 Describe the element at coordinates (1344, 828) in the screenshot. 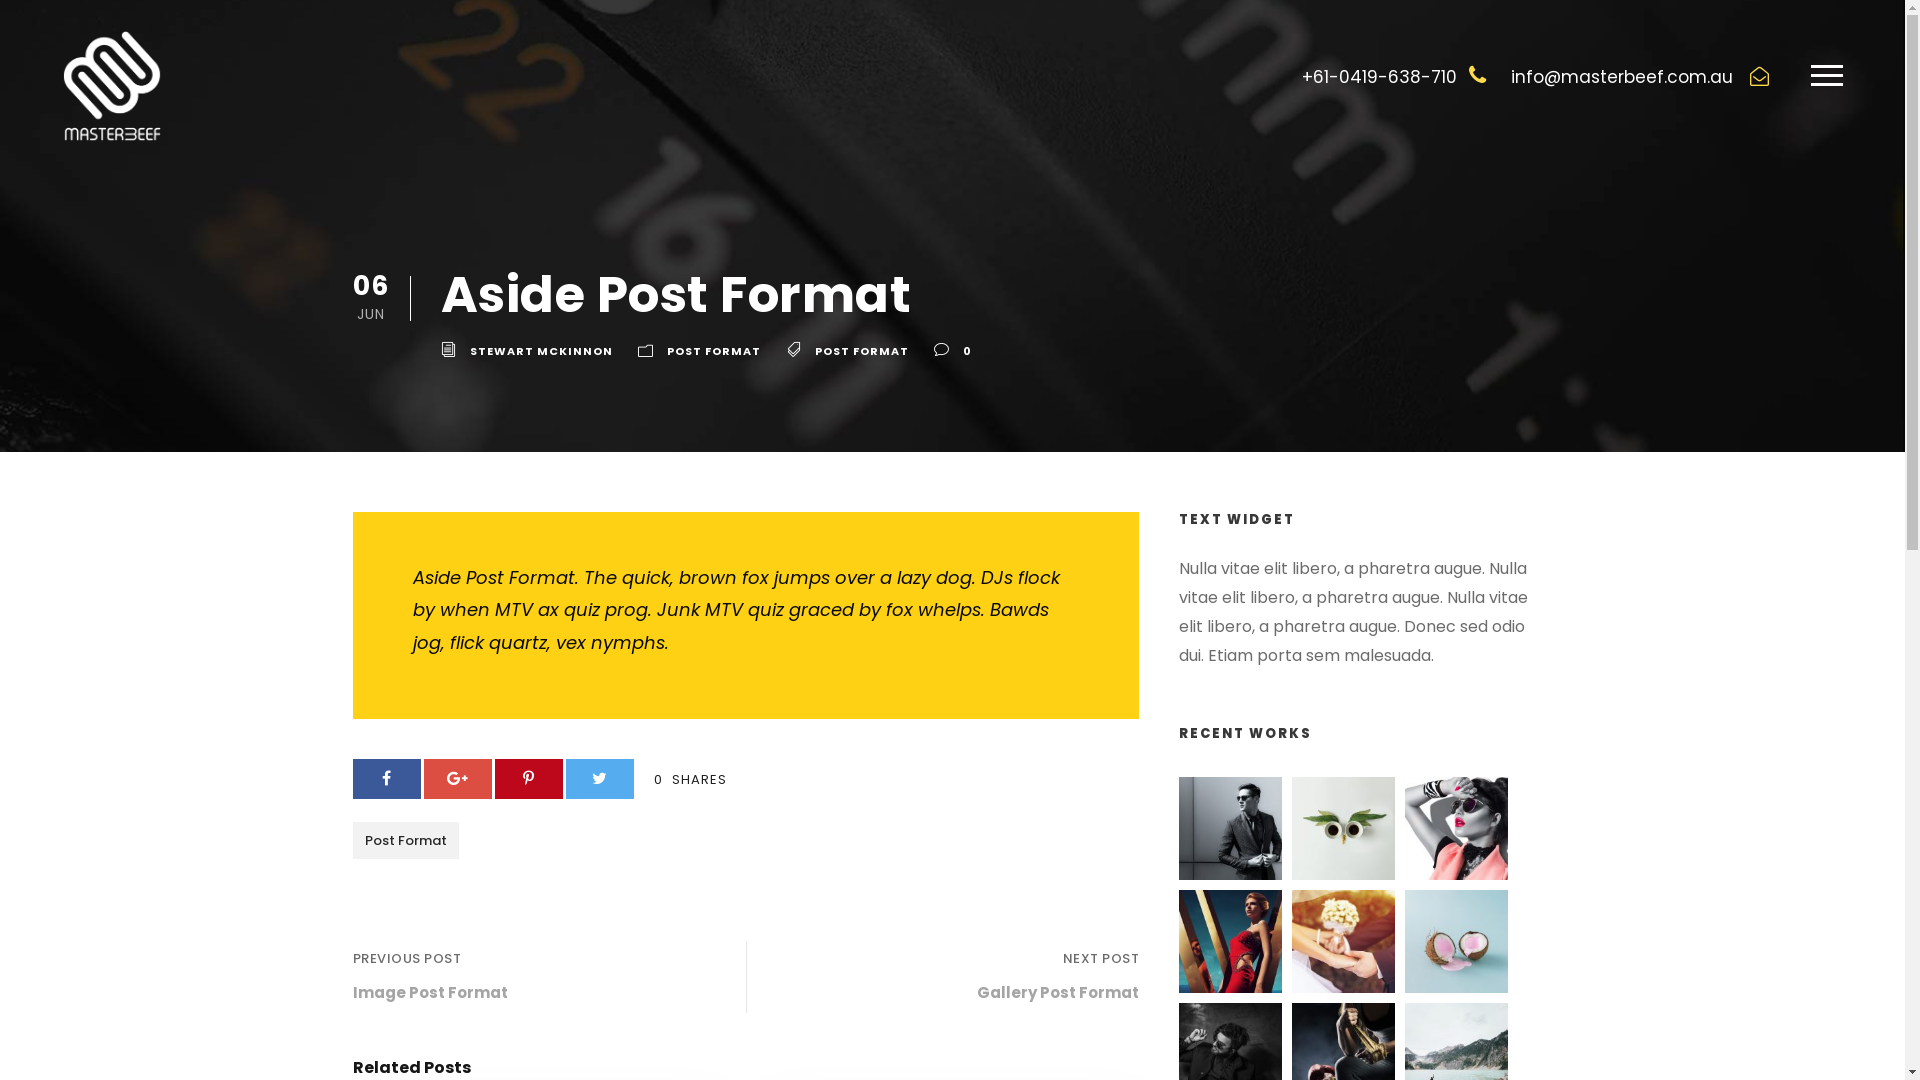

I see `shutterstock_573749092` at that location.